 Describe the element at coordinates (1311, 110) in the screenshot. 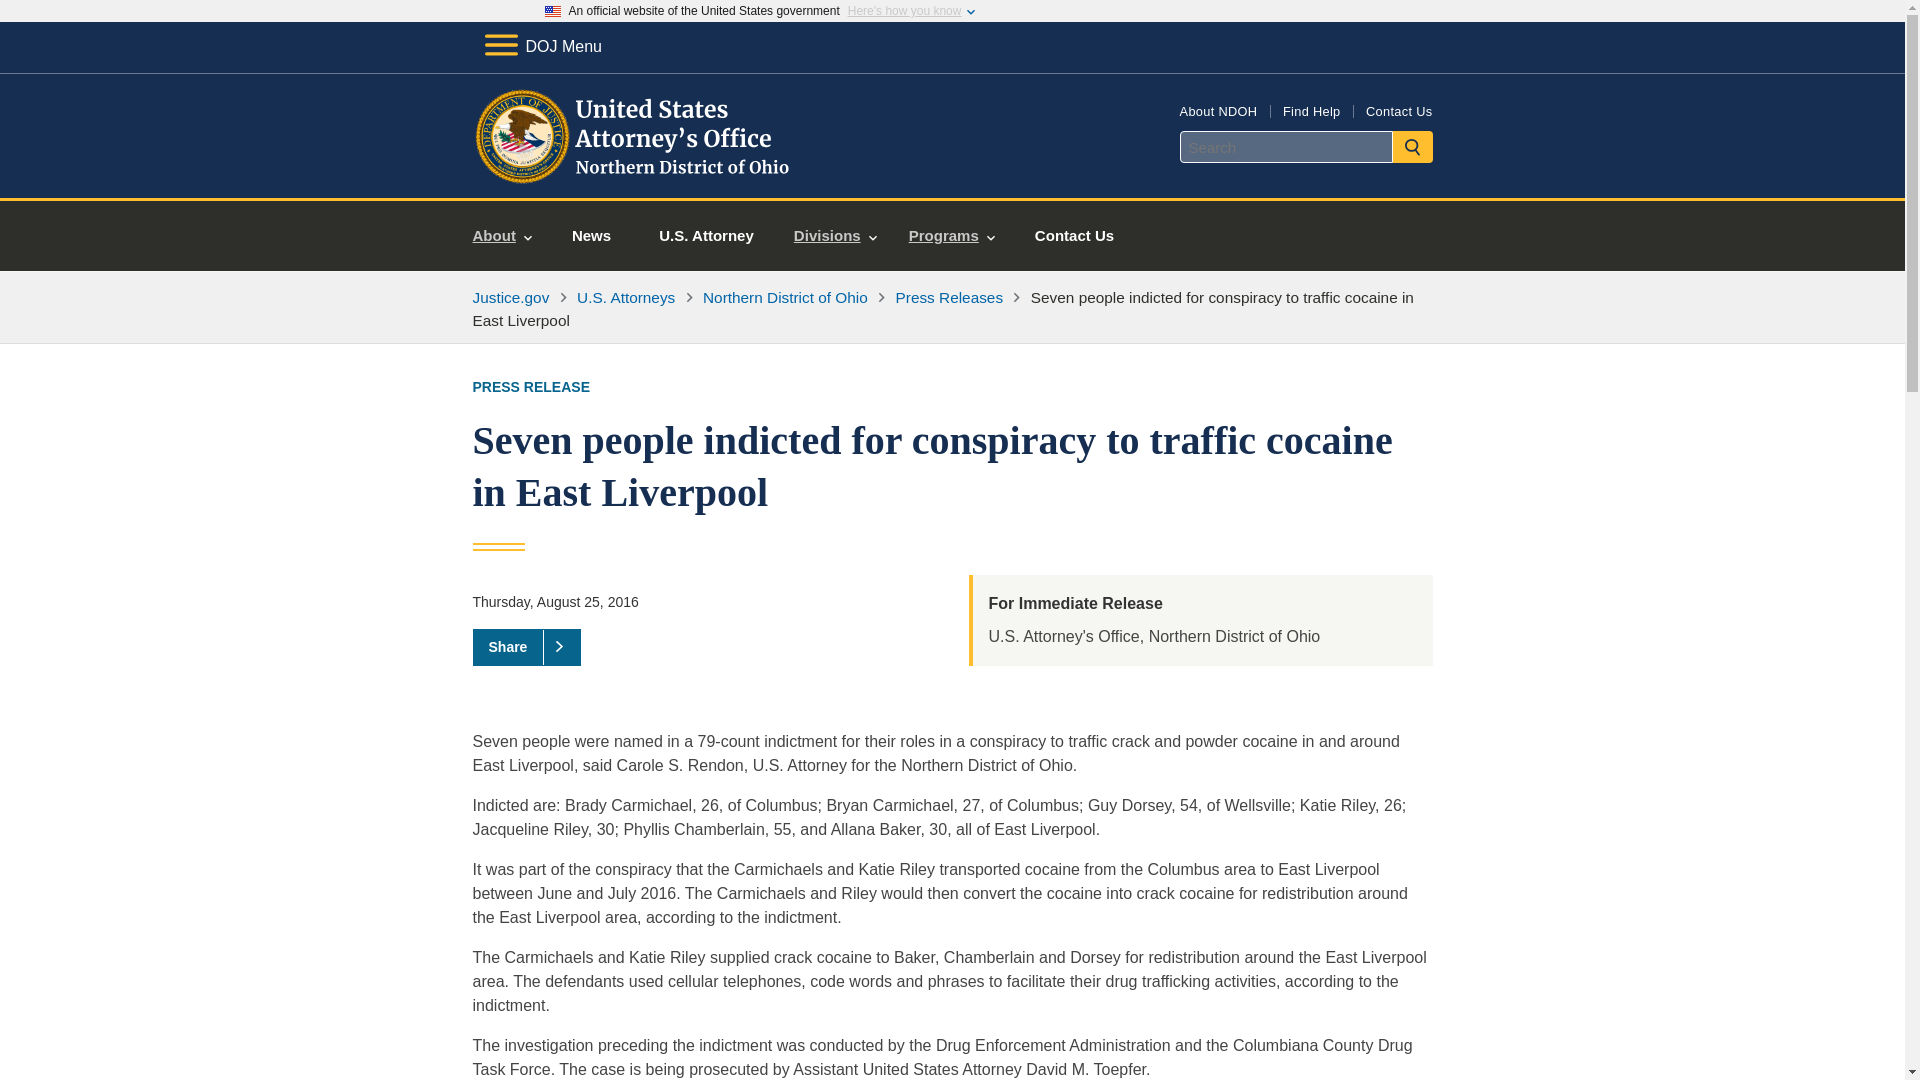

I see `Find Help` at that location.